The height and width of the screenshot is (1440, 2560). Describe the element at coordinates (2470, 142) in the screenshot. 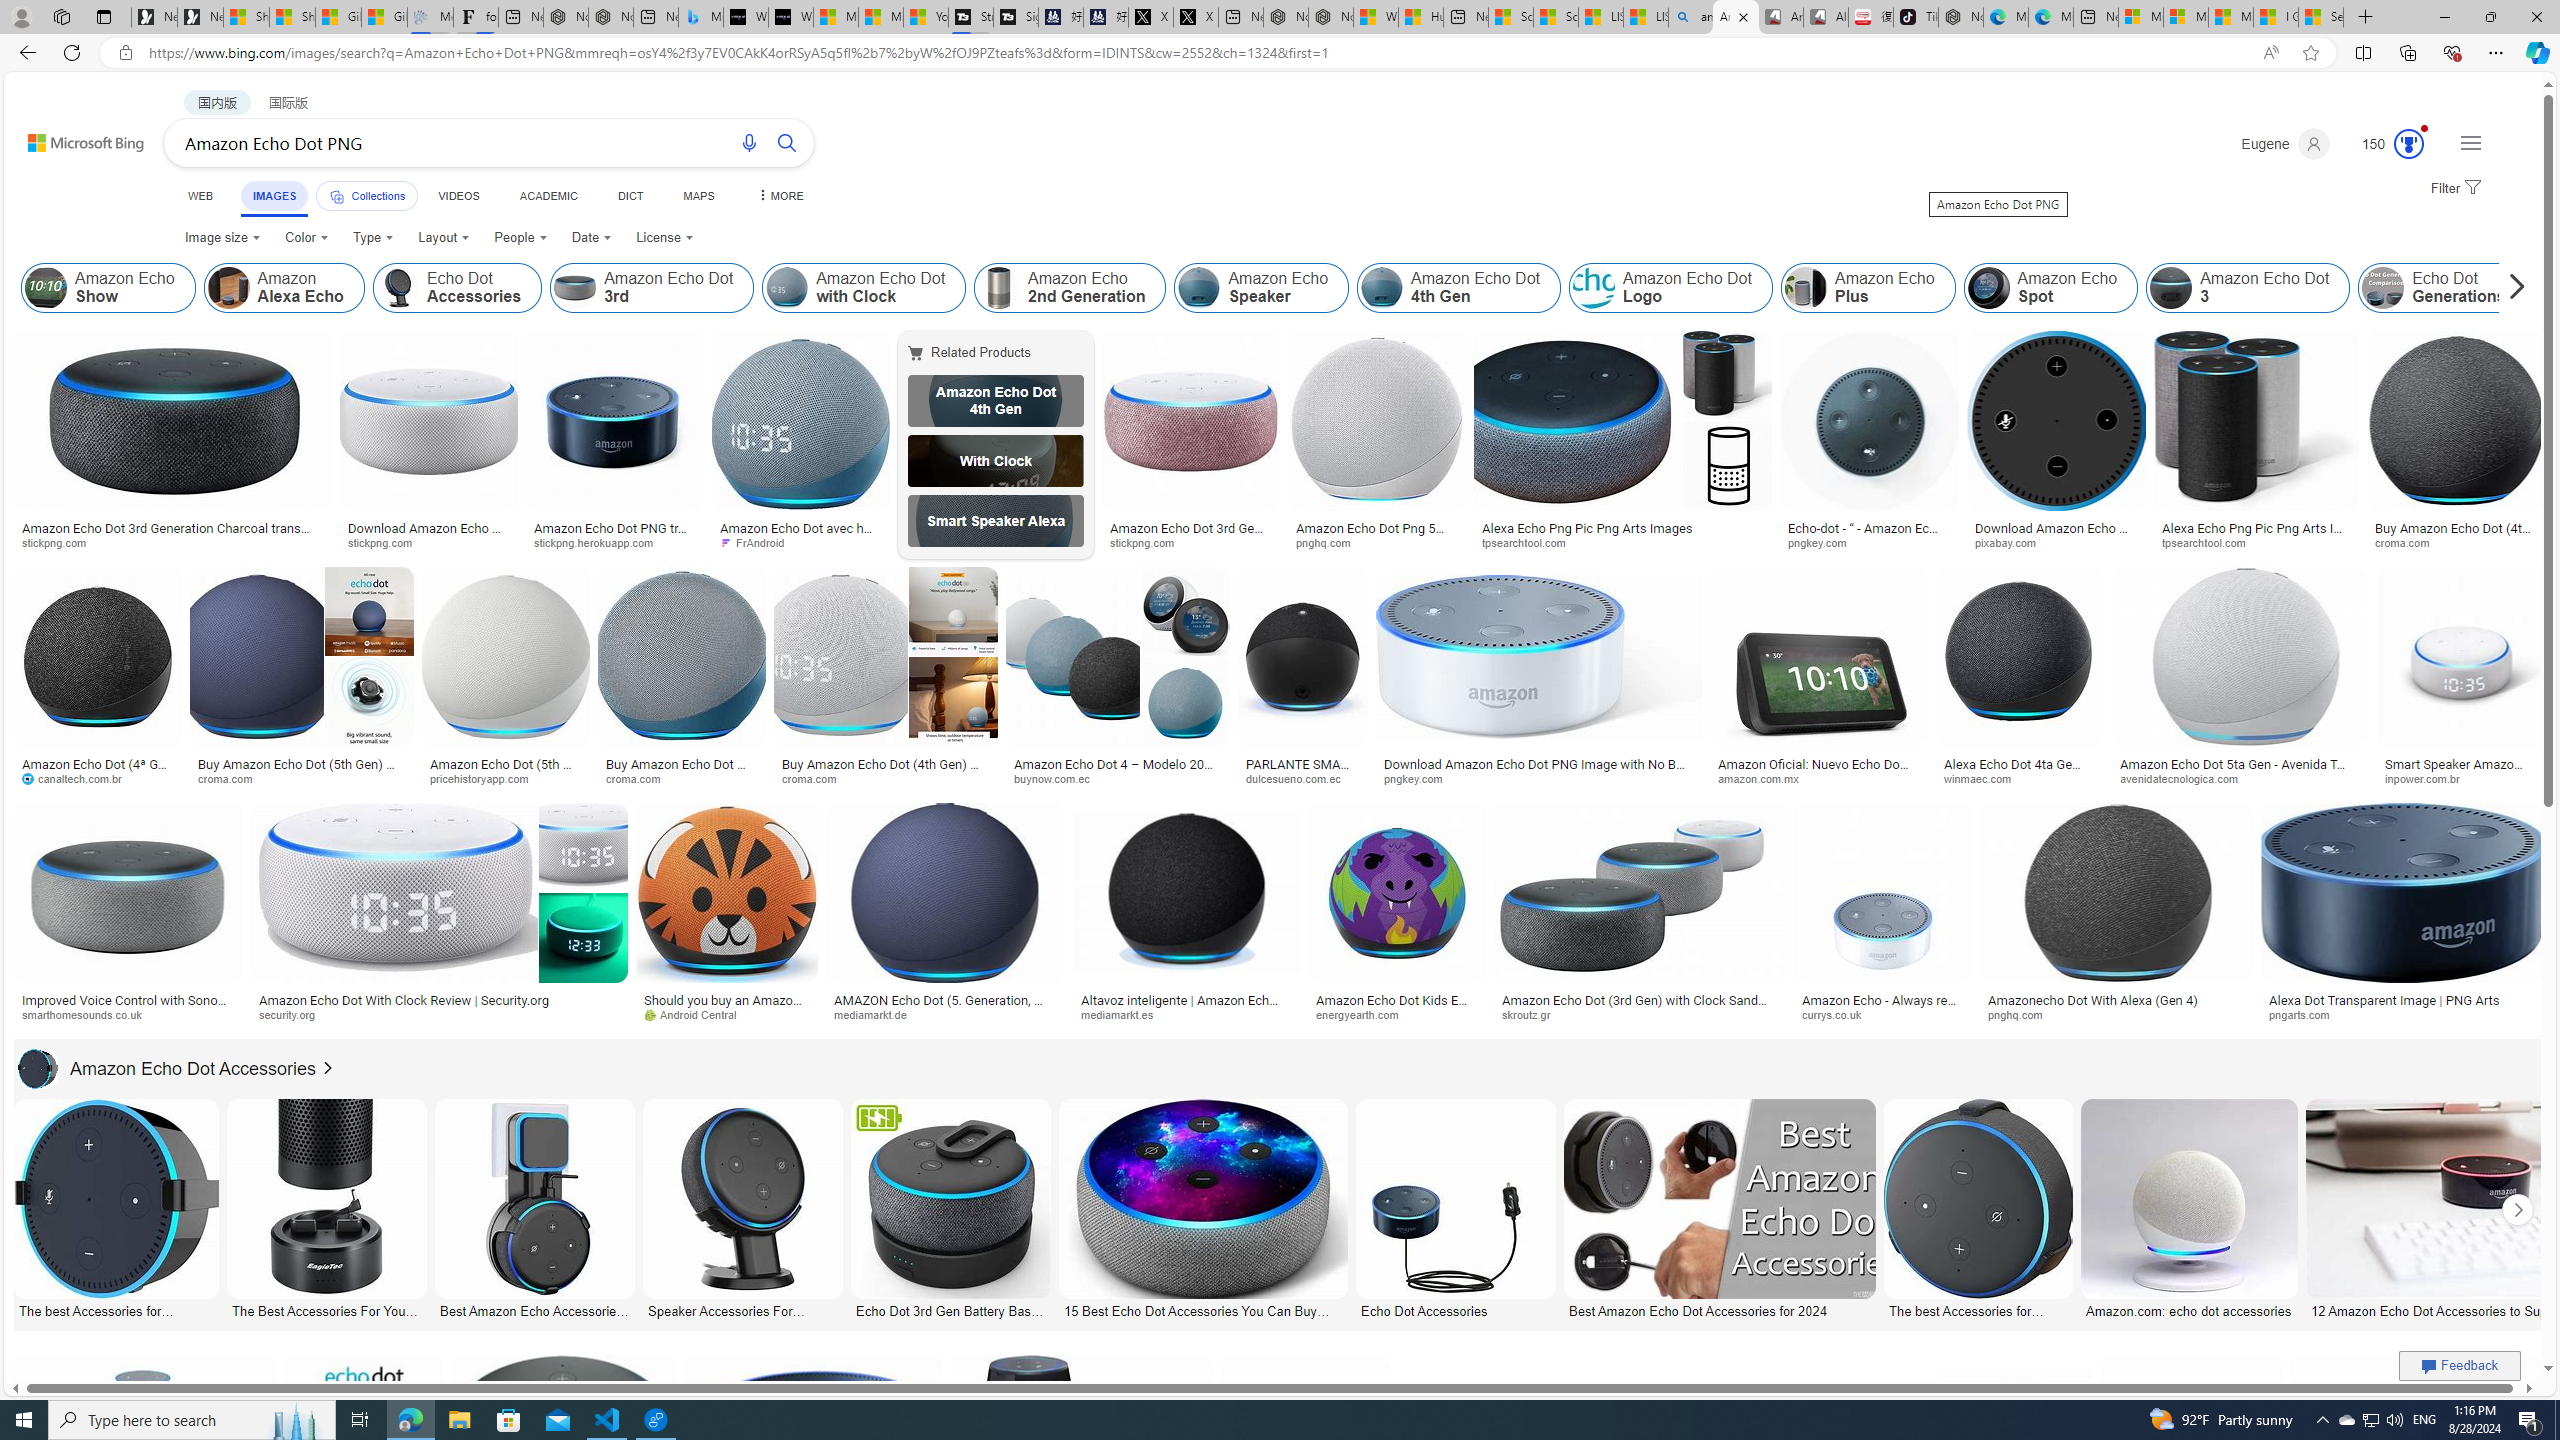

I see `Settings and quick links` at that location.